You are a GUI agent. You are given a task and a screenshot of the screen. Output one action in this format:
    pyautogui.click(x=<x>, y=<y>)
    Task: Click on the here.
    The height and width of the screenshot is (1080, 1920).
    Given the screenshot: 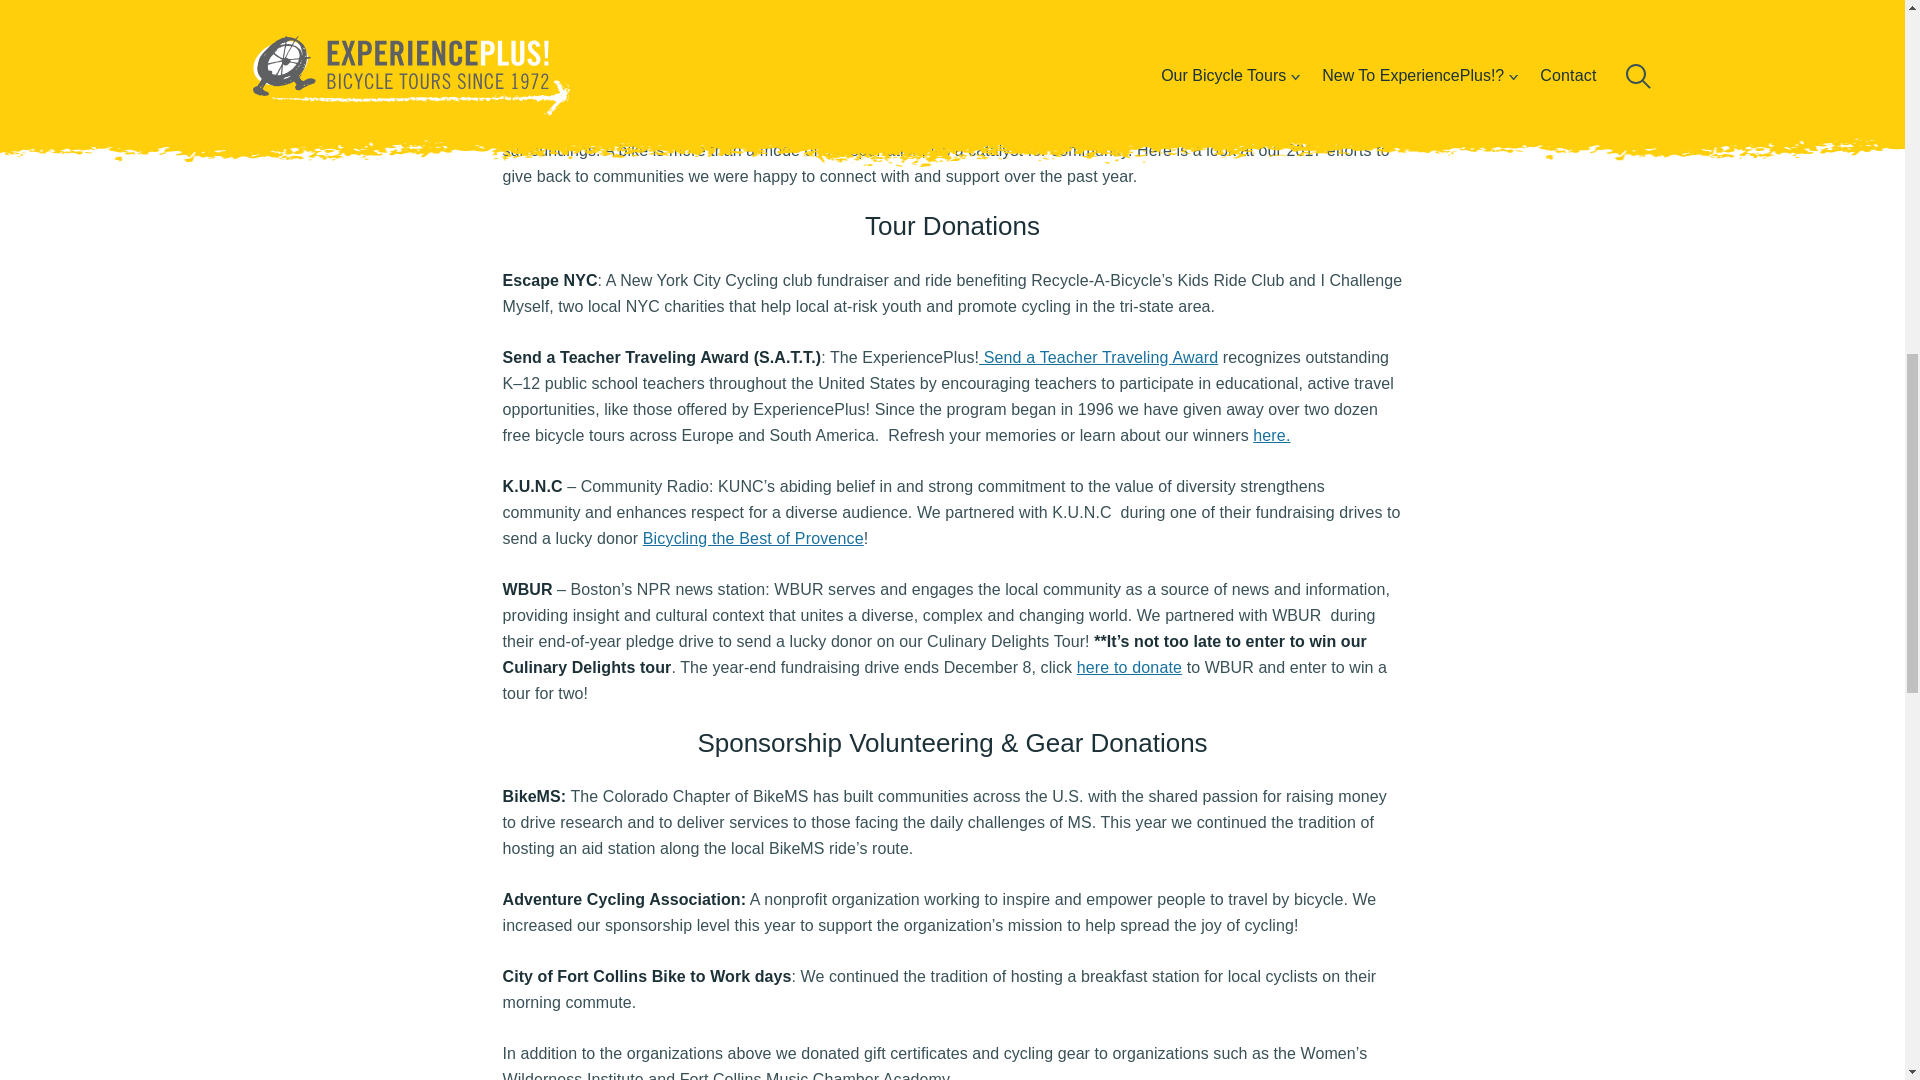 What is the action you would take?
    pyautogui.click(x=1272, y=434)
    